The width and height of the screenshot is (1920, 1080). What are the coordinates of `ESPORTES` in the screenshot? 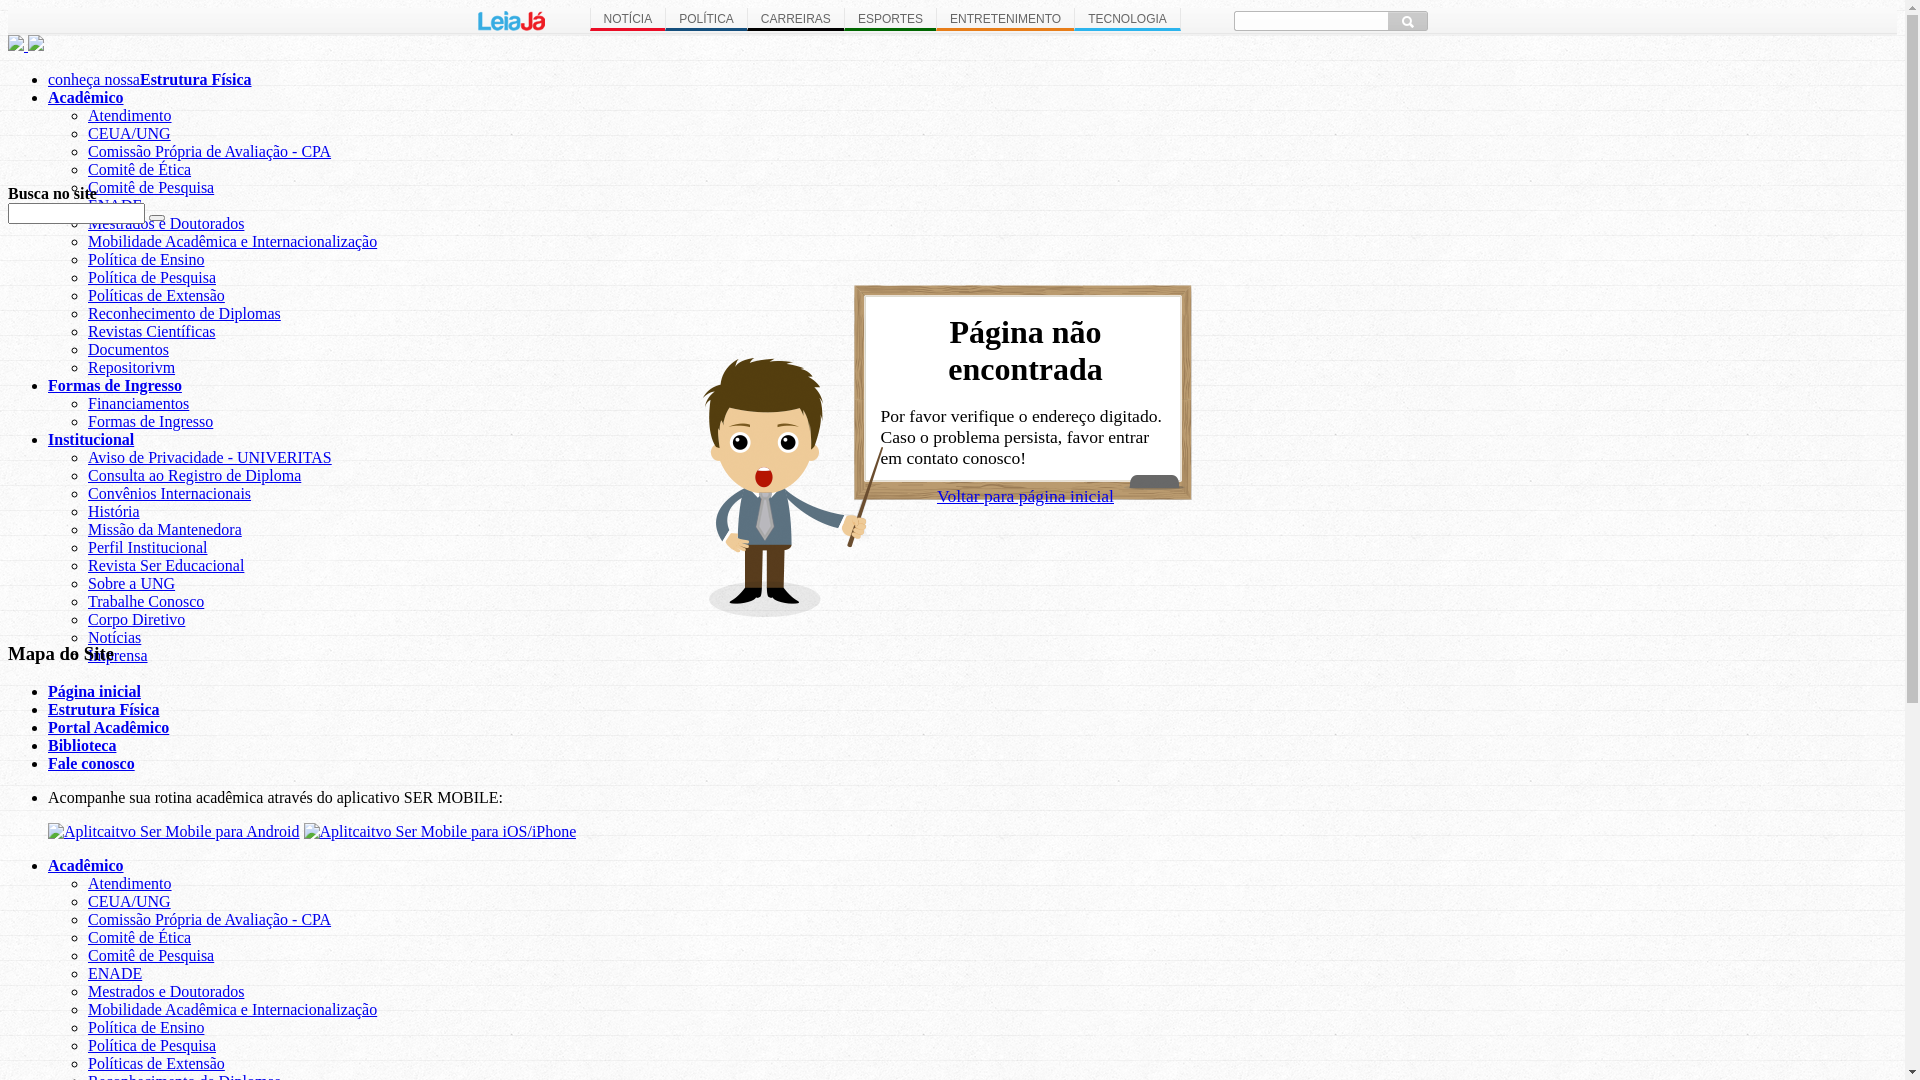 It's located at (890, 20).